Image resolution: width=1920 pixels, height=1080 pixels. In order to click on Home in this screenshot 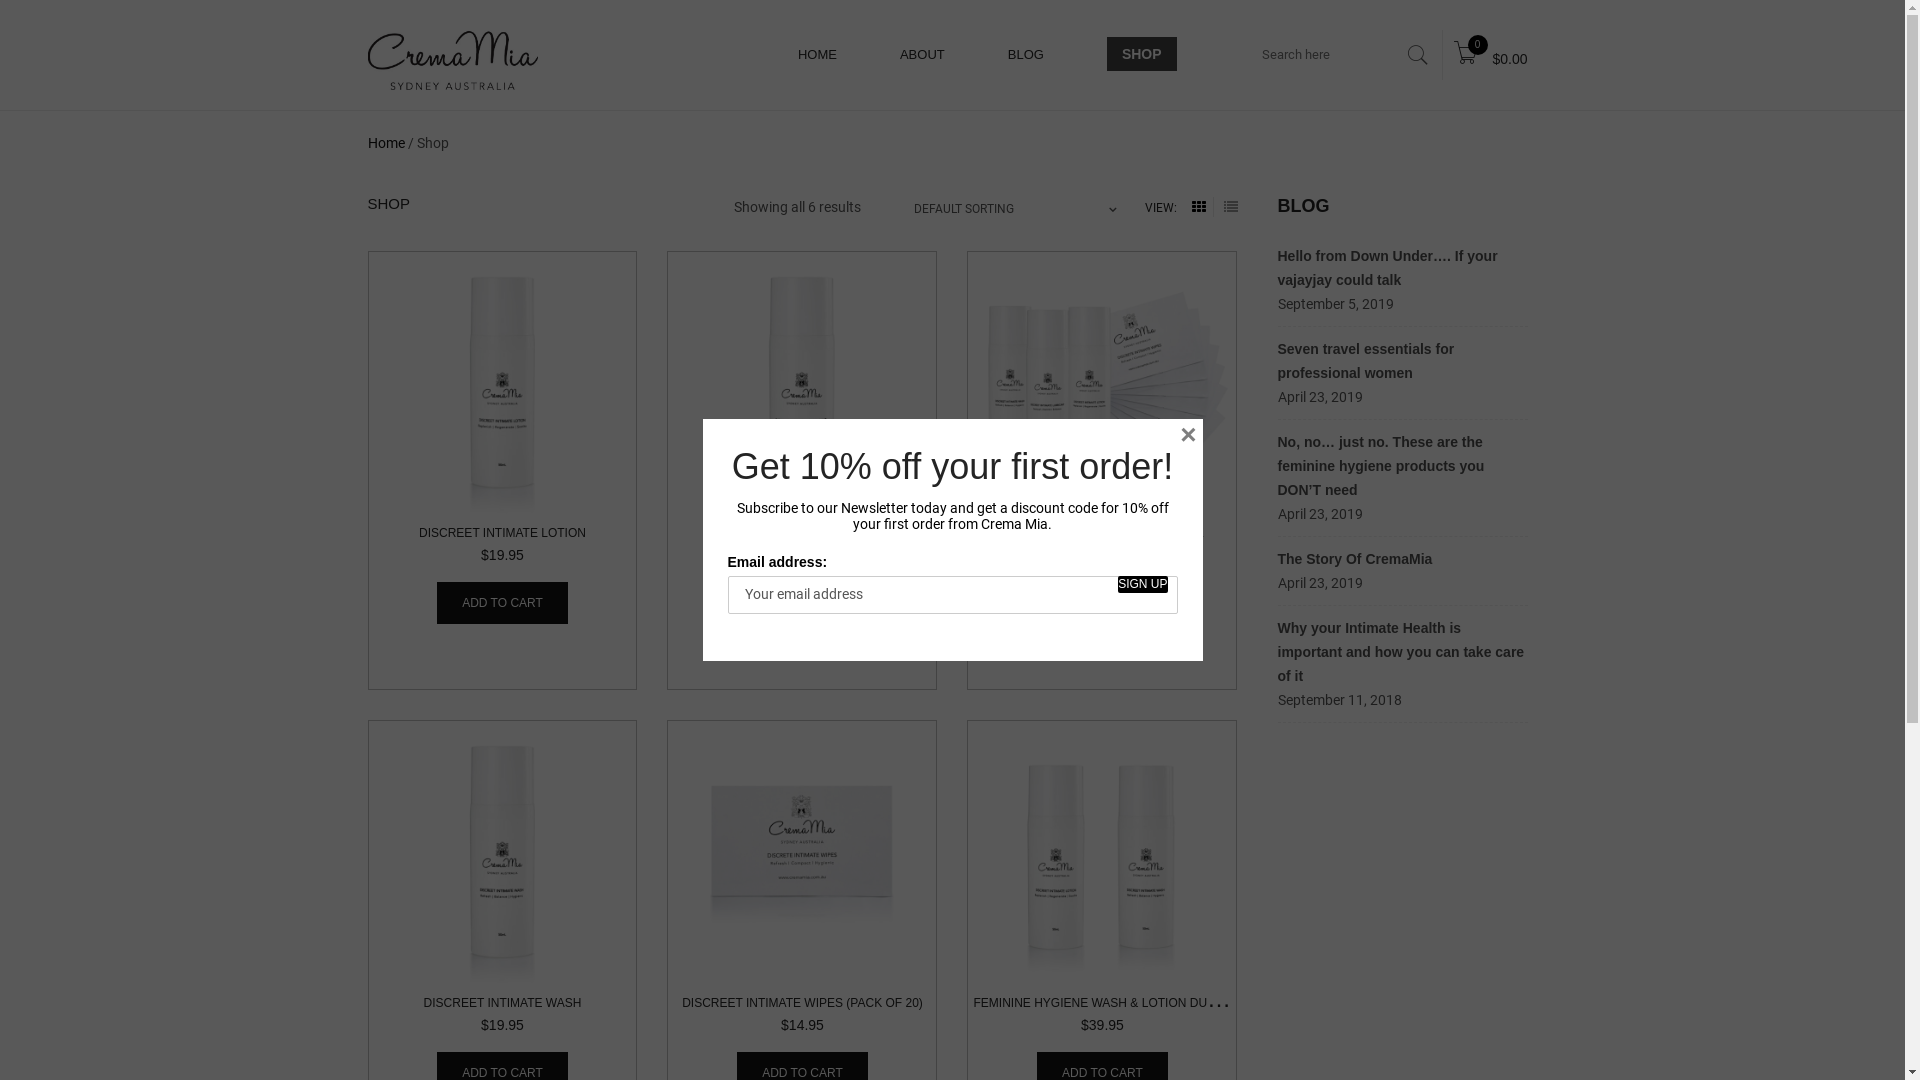, I will do `click(386, 143)`.